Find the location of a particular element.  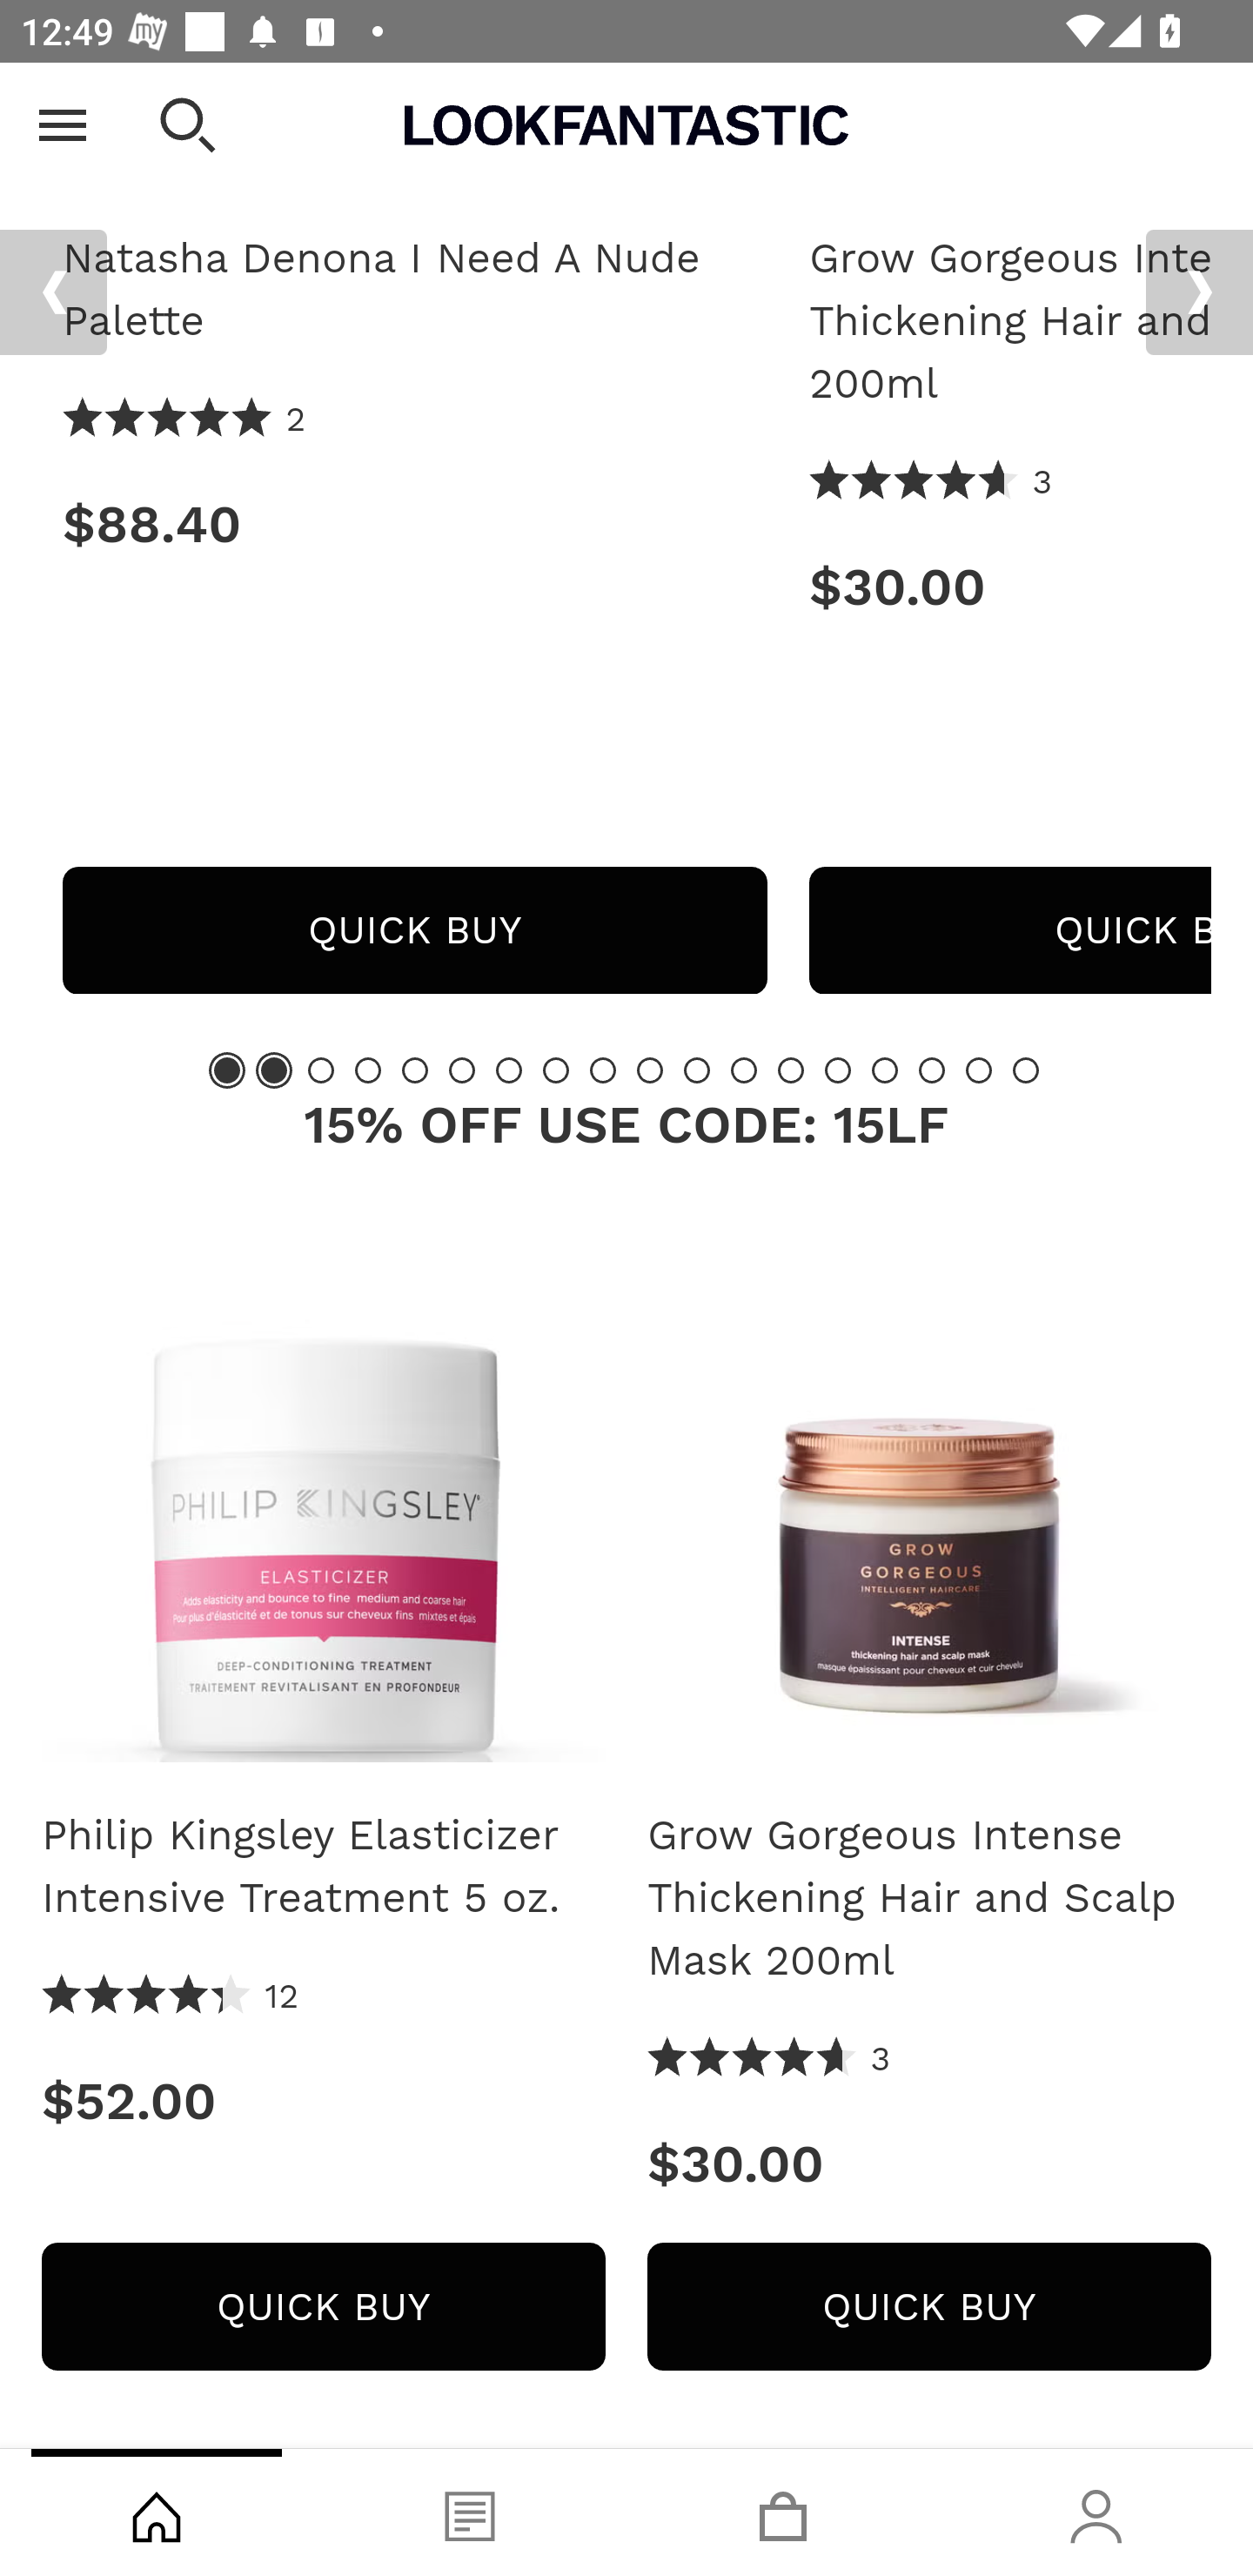

Previous is located at coordinates (53, 293).